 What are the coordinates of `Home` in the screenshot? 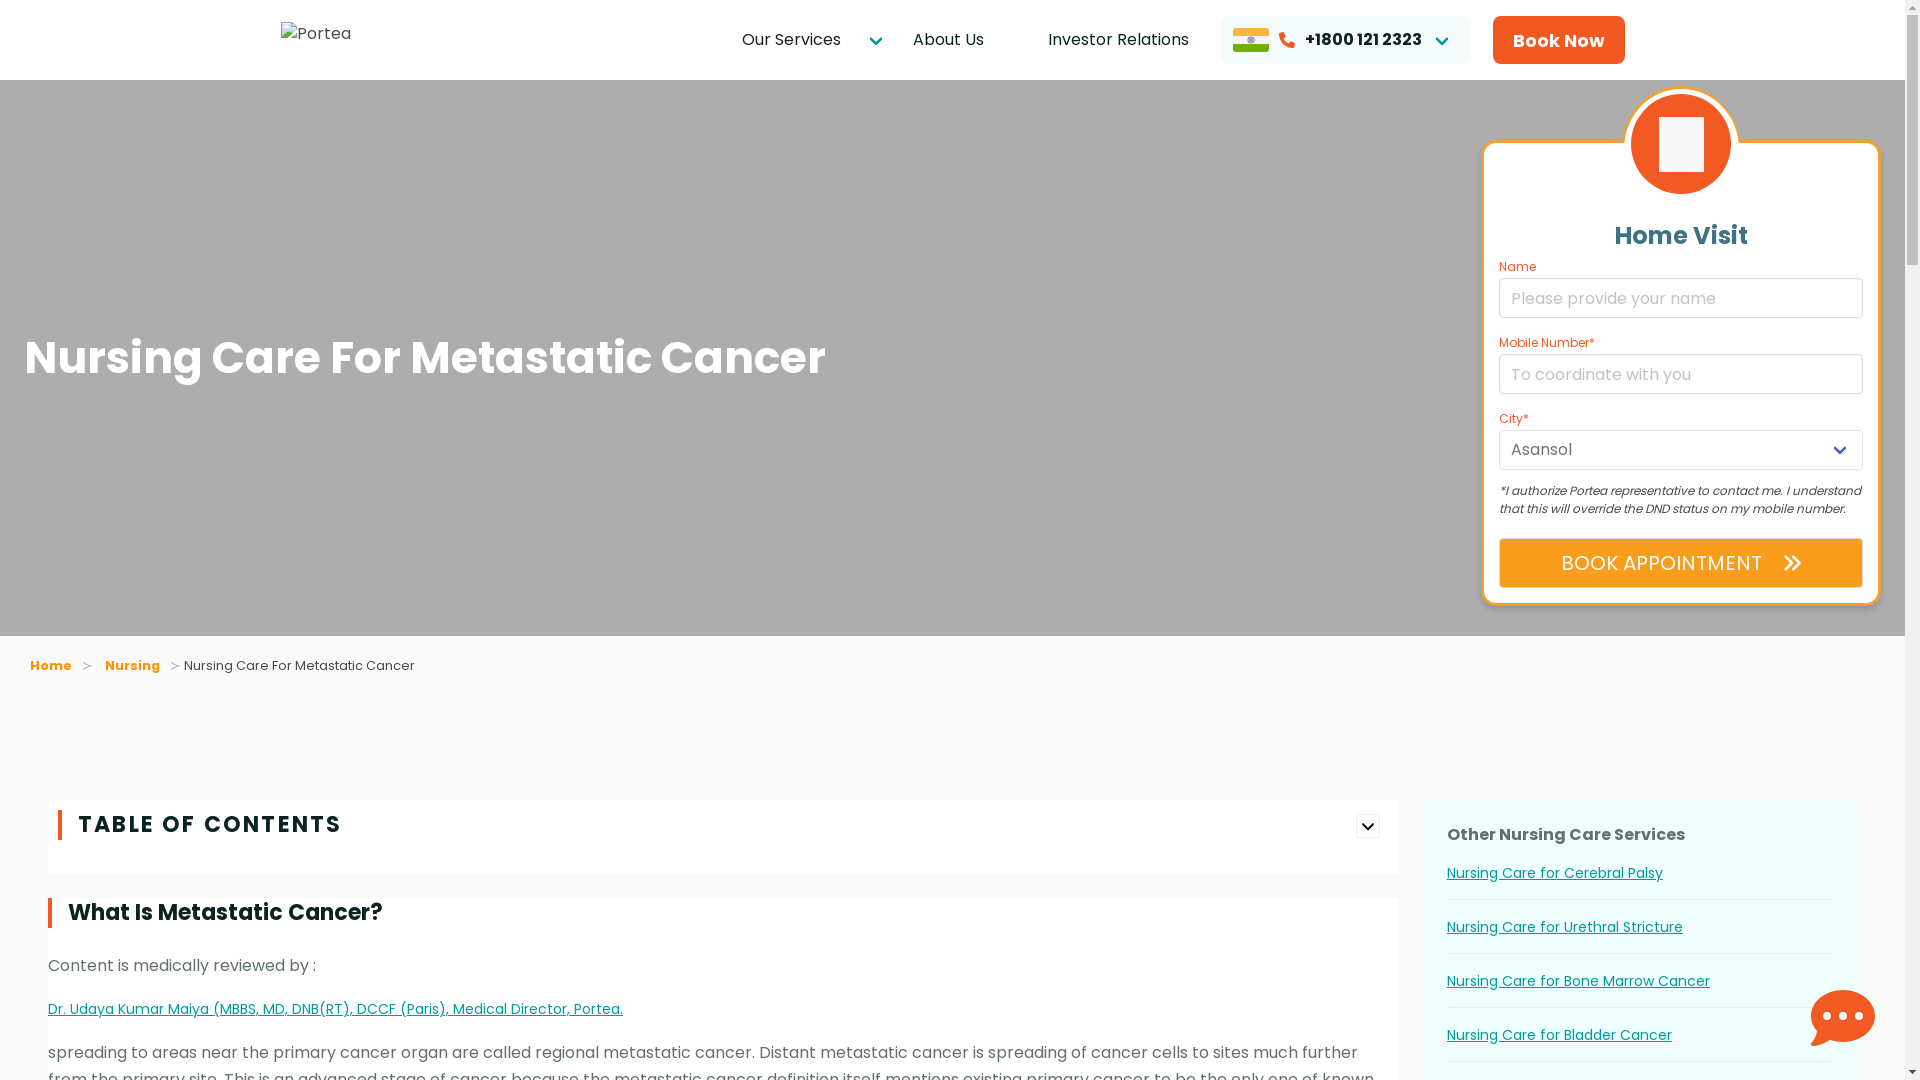 It's located at (56, 665).